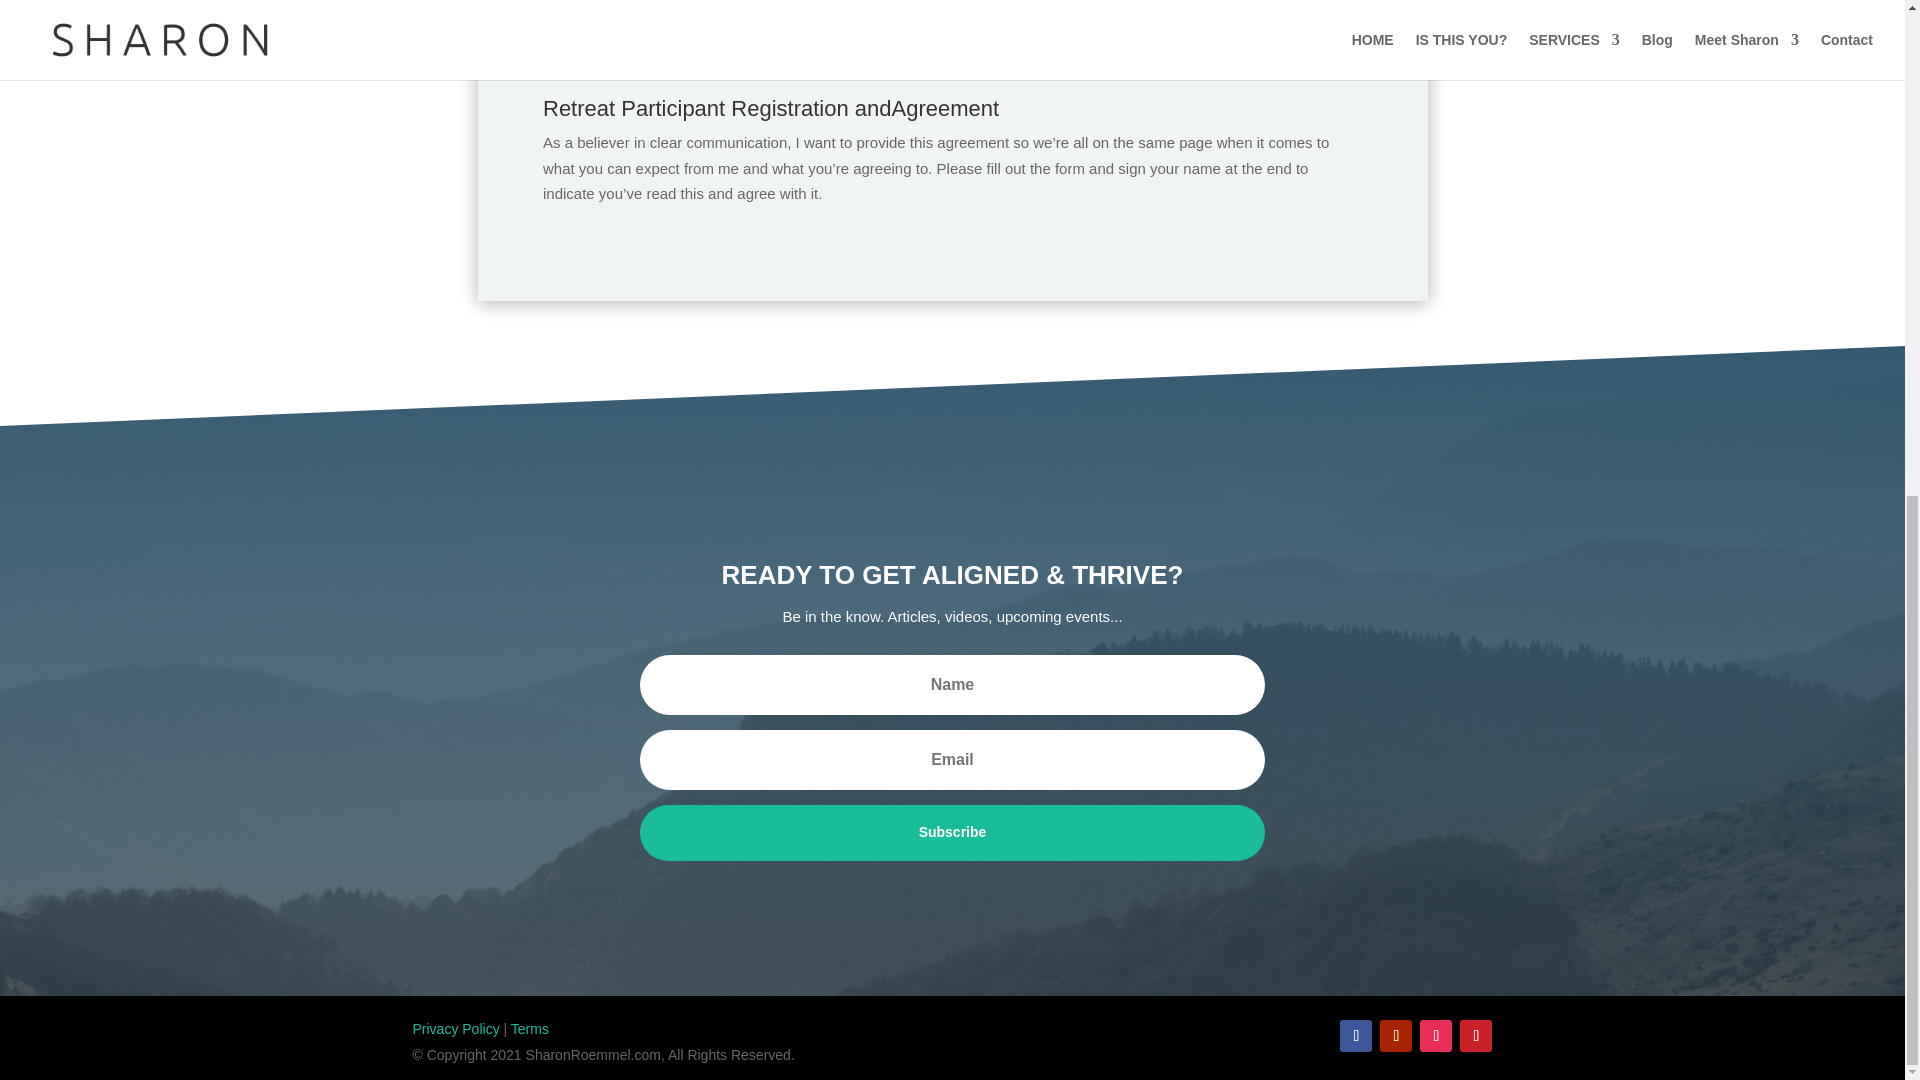  Describe the element at coordinates (1396, 1035) in the screenshot. I see `Follow on Youtube` at that location.